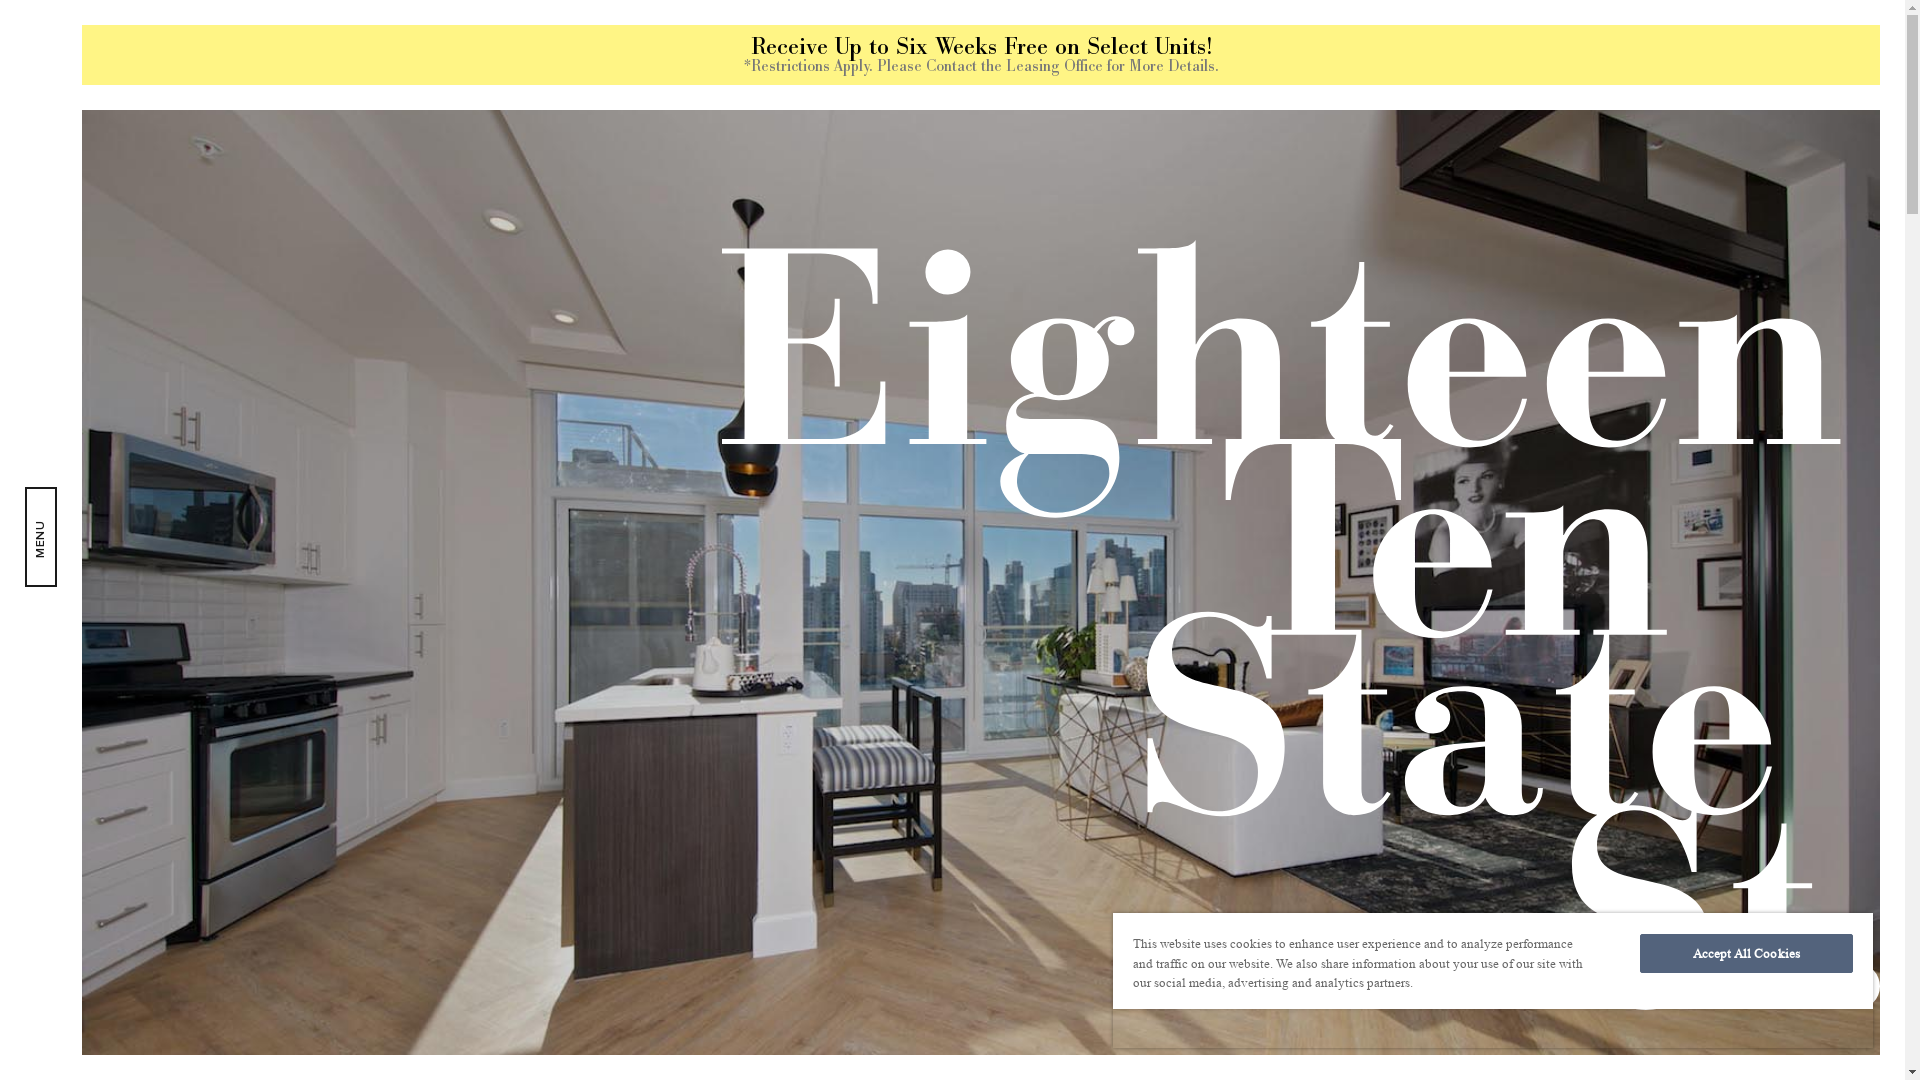 The height and width of the screenshot is (1080, 1920). What do you see at coordinates (403, 954) in the screenshot?
I see `07. Lease Now` at bounding box center [403, 954].